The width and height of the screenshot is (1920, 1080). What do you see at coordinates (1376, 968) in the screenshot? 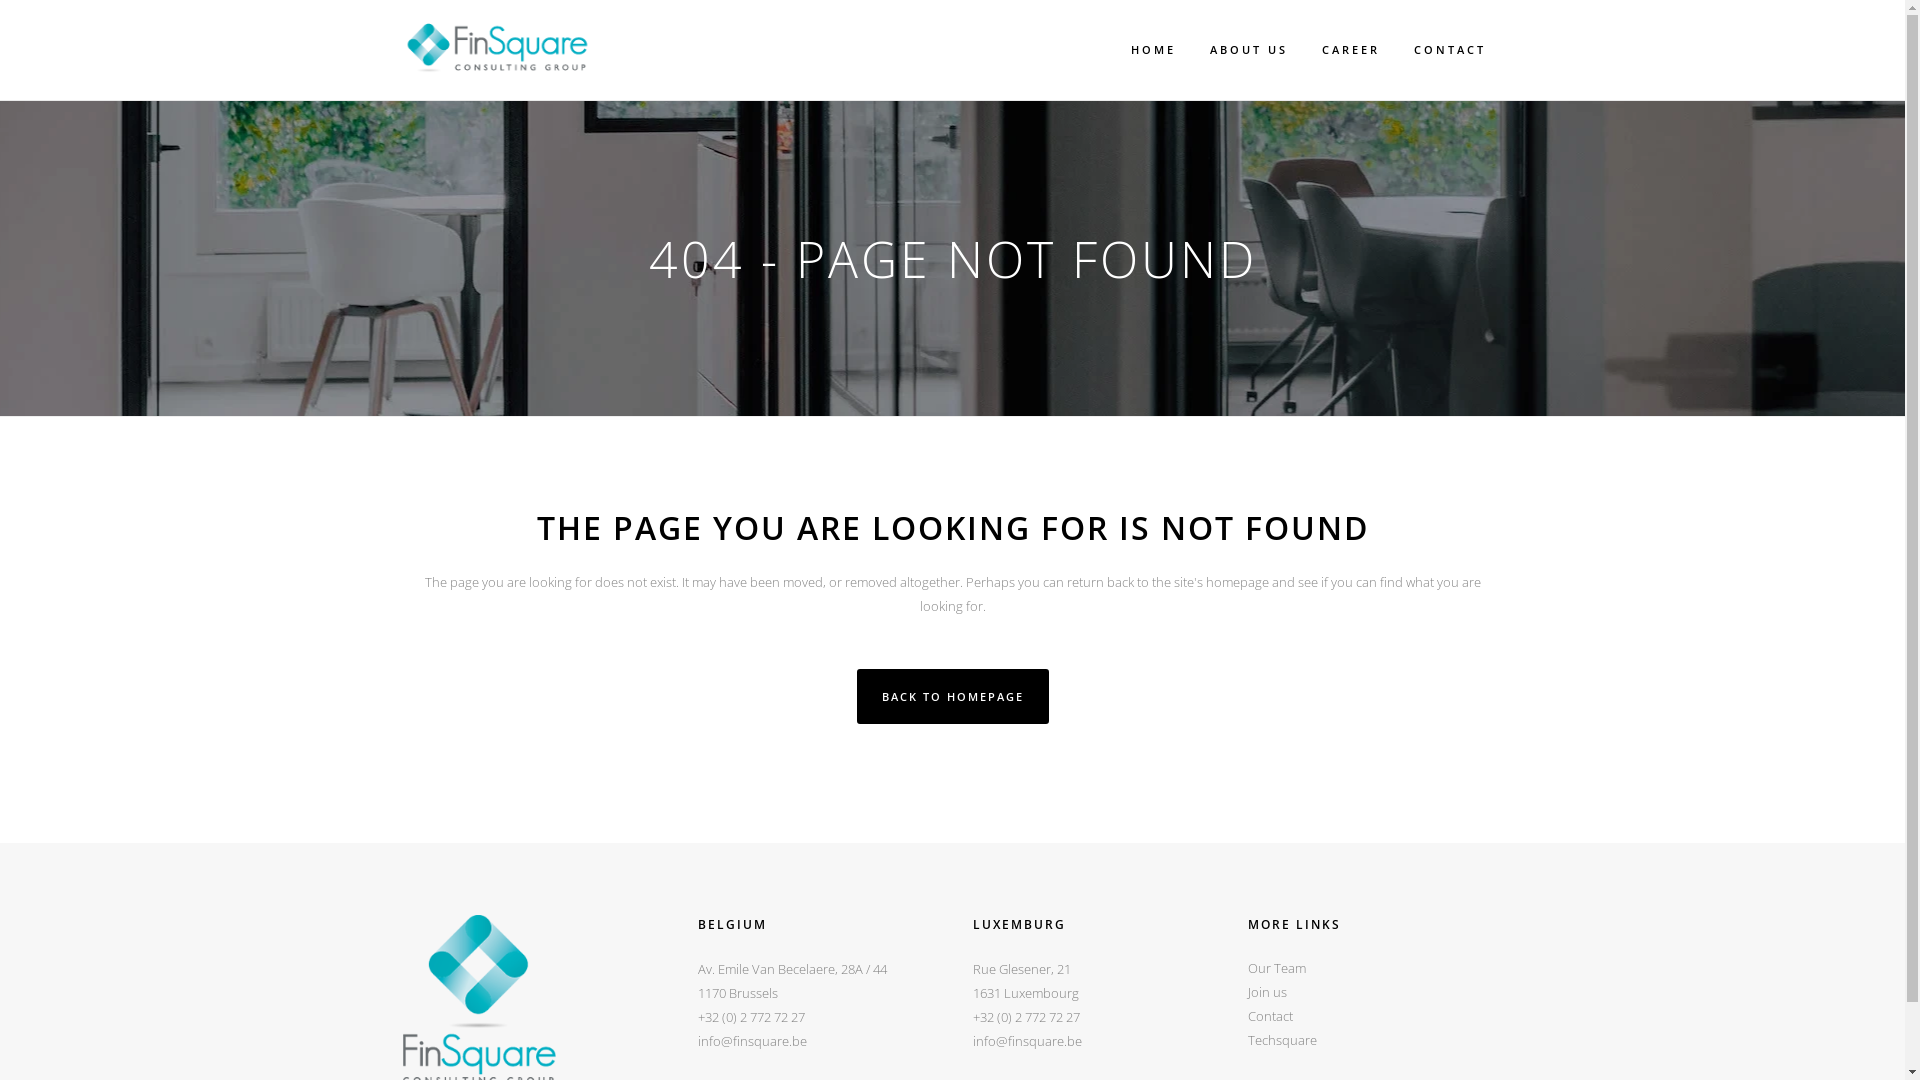
I see `Our Team` at bounding box center [1376, 968].